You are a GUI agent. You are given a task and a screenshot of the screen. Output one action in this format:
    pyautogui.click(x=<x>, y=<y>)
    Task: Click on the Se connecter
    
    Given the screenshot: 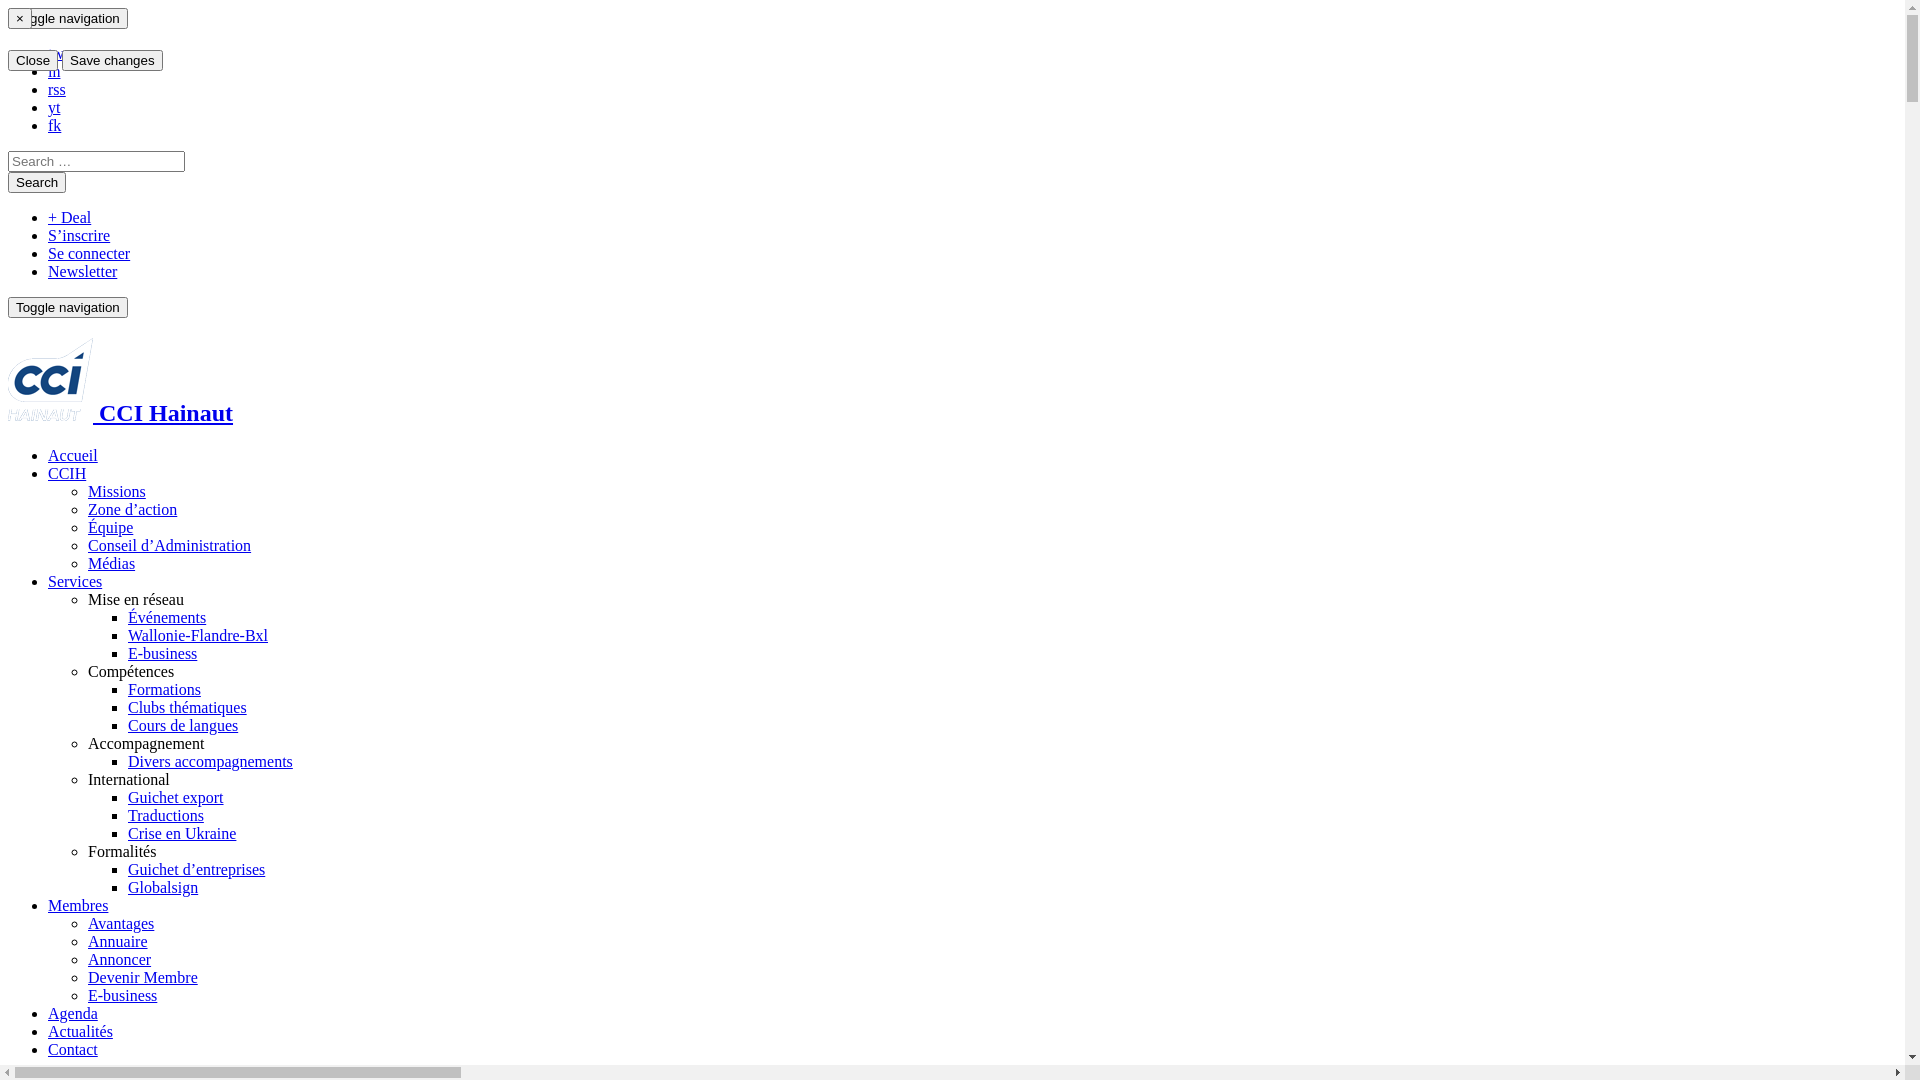 What is the action you would take?
    pyautogui.click(x=89, y=254)
    